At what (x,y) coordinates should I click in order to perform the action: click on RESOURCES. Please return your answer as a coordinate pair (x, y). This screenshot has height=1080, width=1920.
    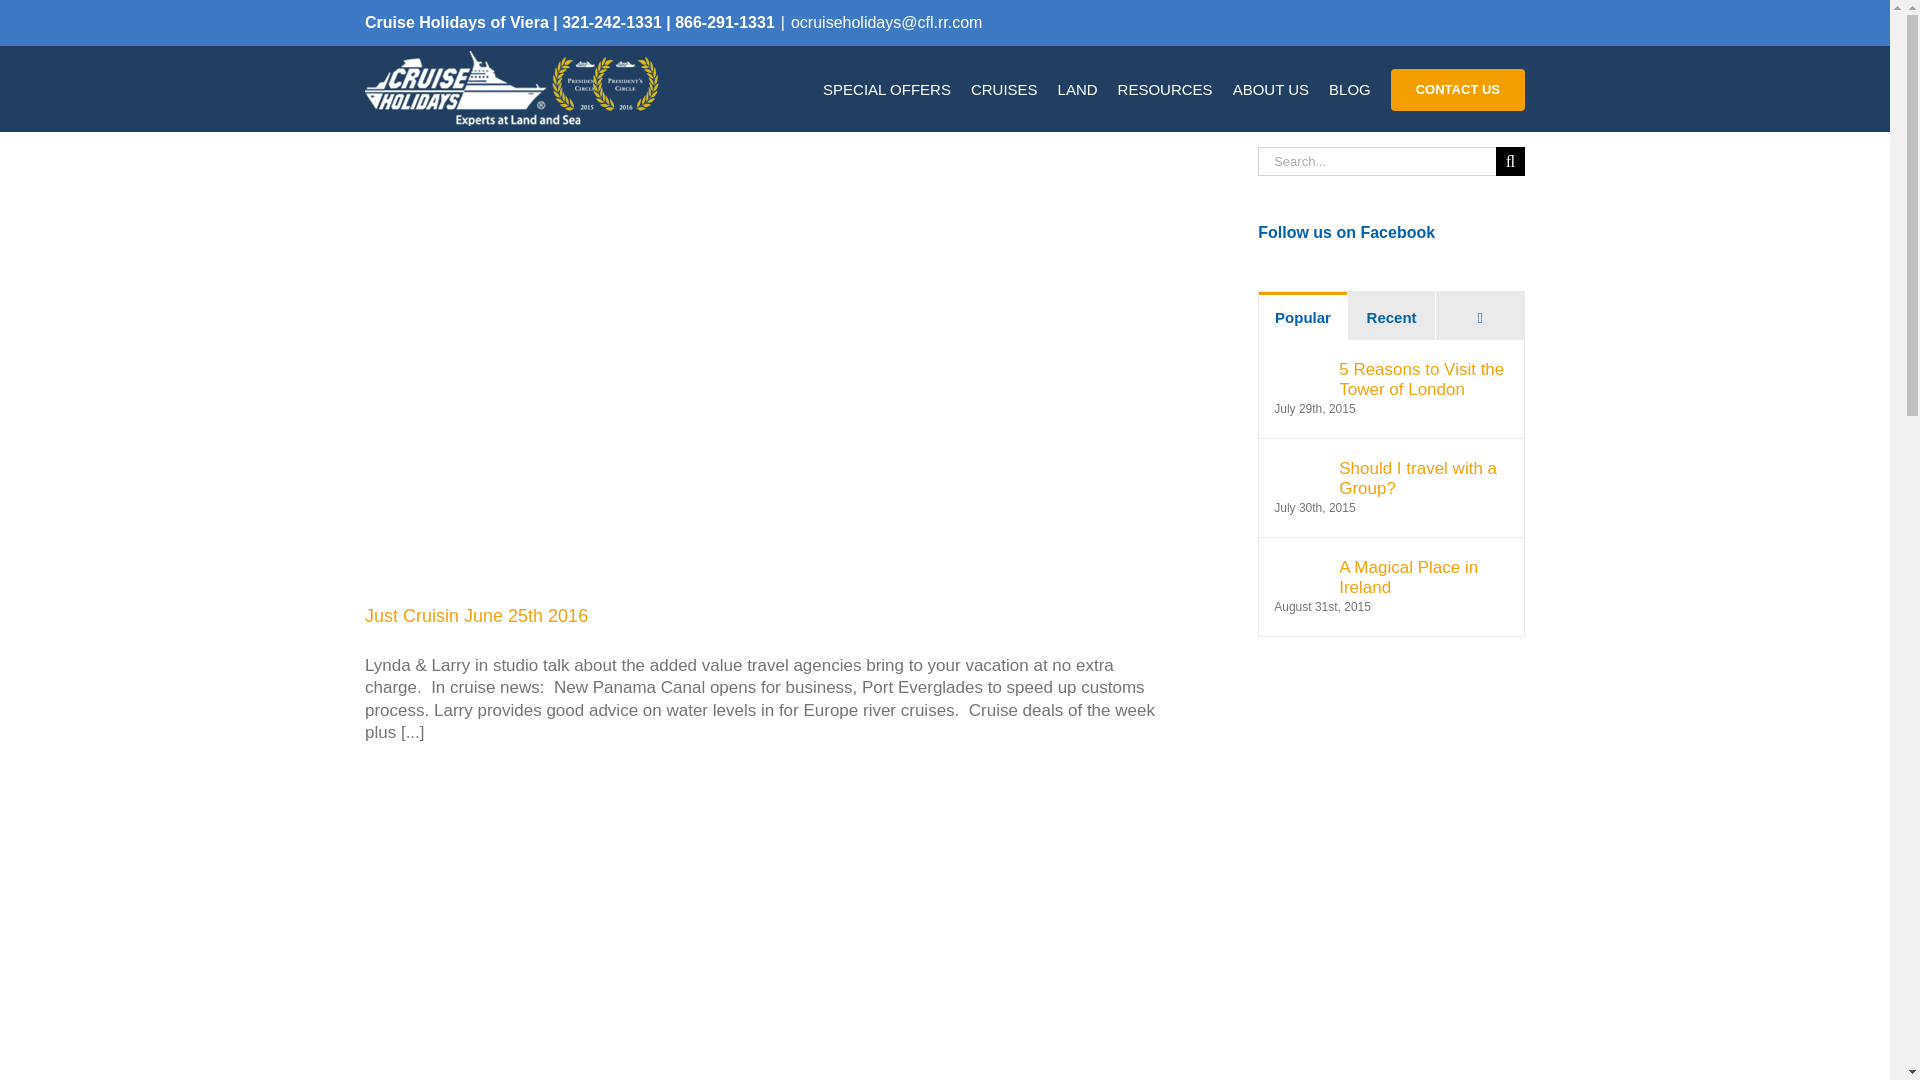
    Looking at the image, I should click on (1165, 88).